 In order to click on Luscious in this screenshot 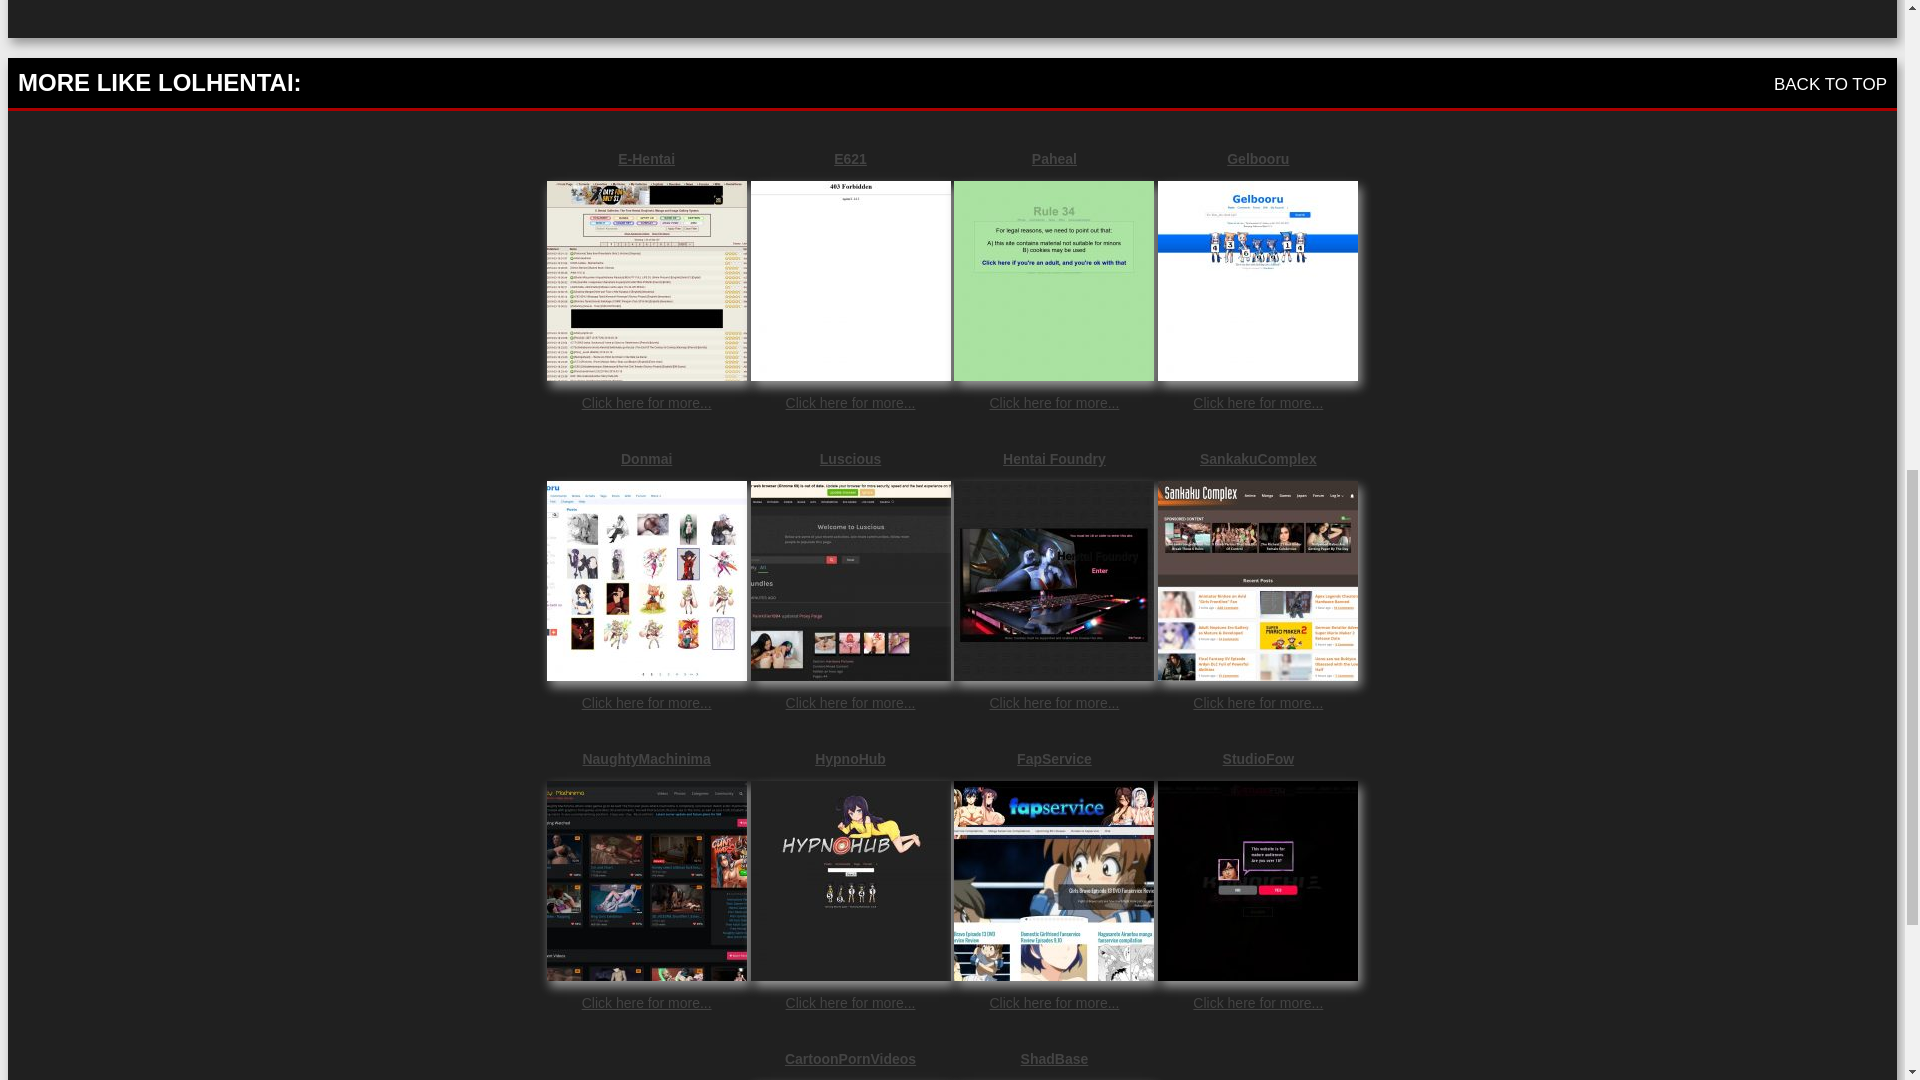, I will do `click(850, 458)`.